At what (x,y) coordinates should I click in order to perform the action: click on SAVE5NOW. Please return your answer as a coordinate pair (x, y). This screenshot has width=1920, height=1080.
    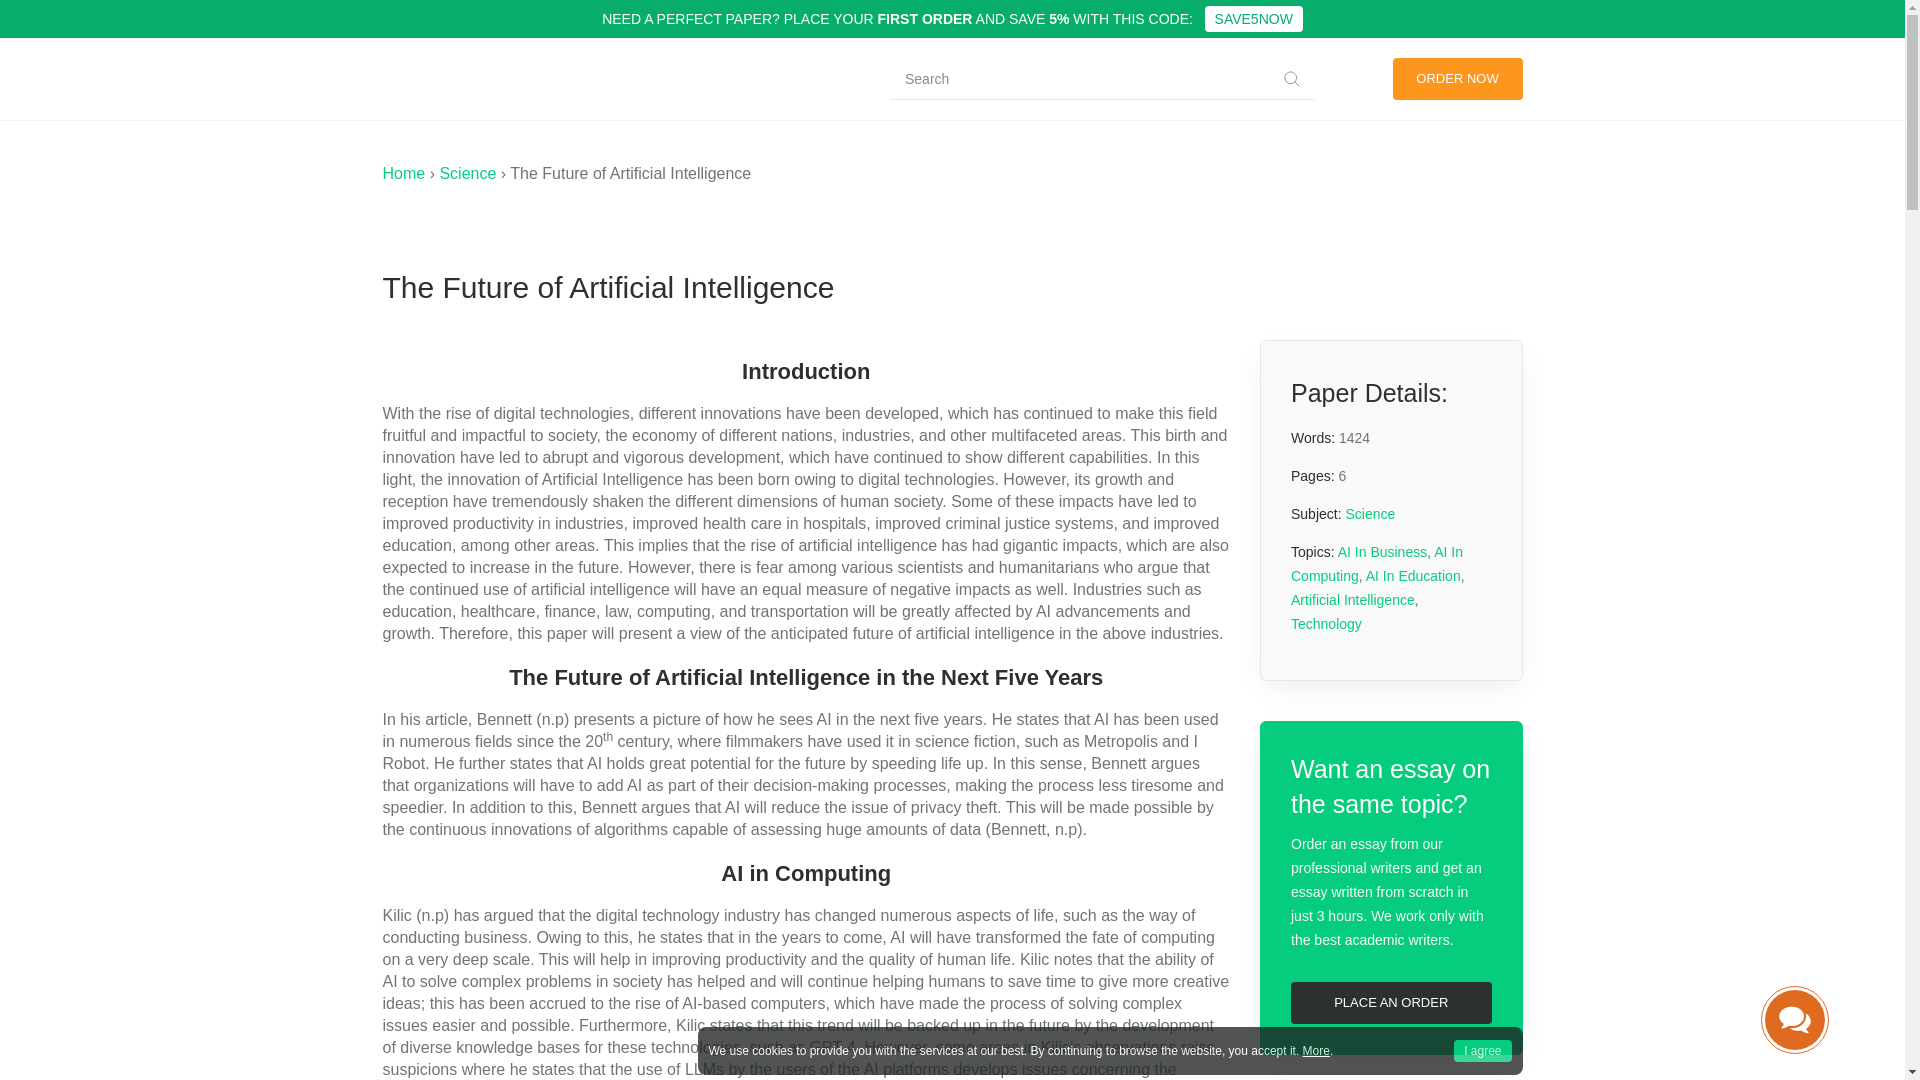
    Looking at the image, I should click on (1254, 19).